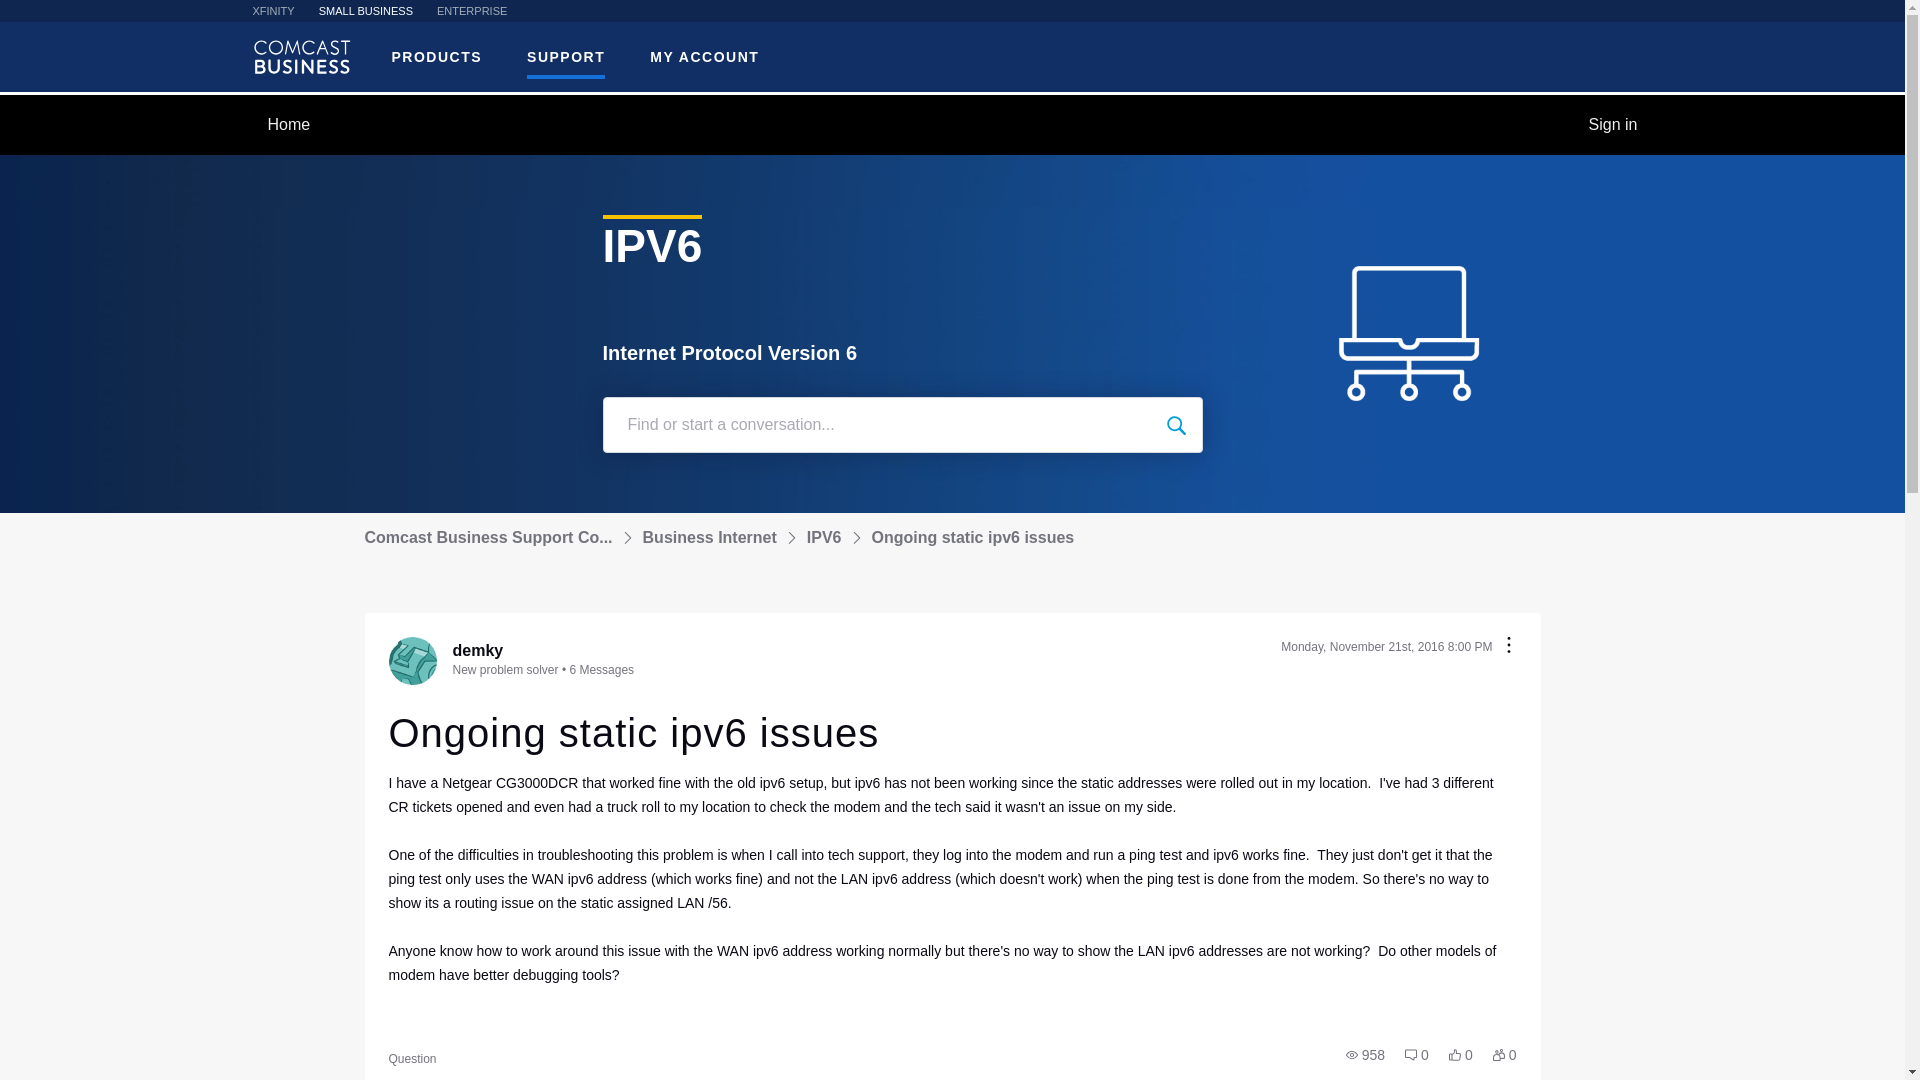 Image resolution: width=1920 pixels, height=1080 pixels. What do you see at coordinates (477, 650) in the screenshot?
I see `demky` at bounding box center [477, 650].